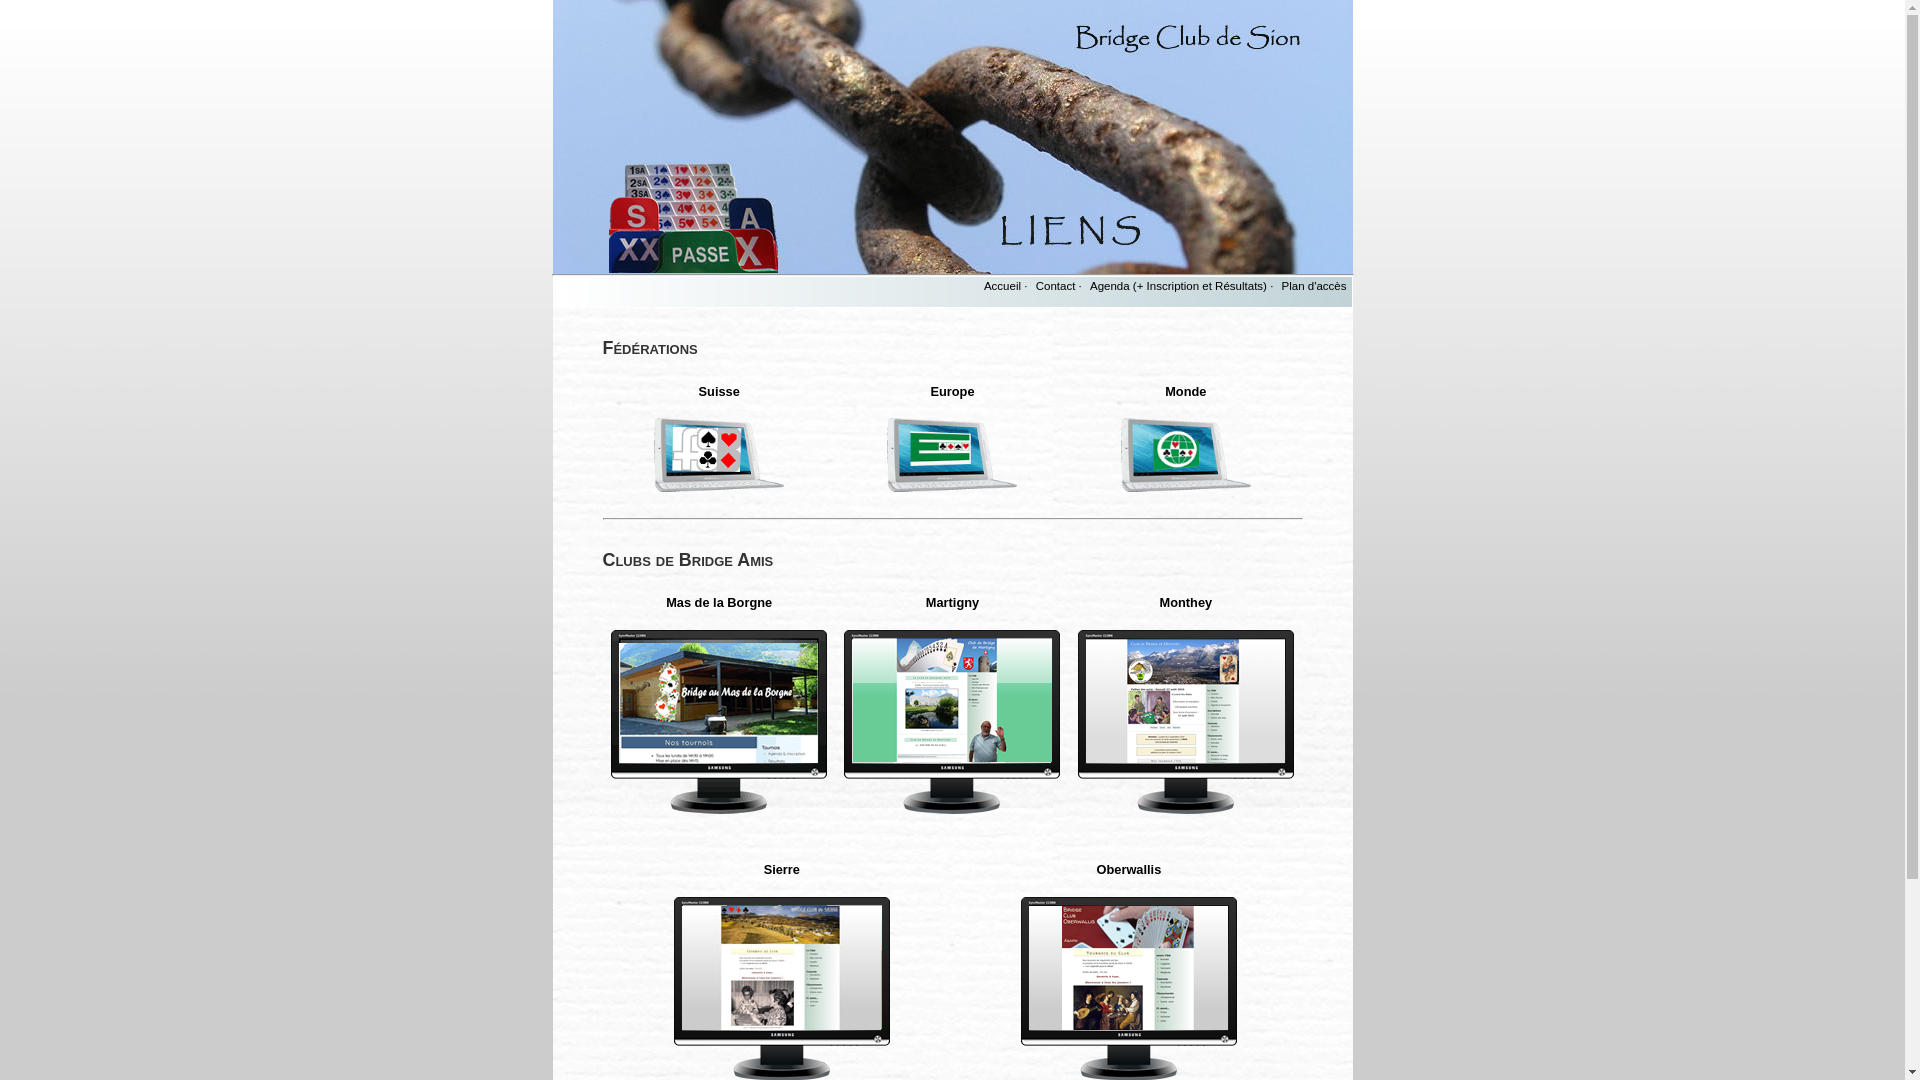  I want to click on Suisse, so click(720, 392).